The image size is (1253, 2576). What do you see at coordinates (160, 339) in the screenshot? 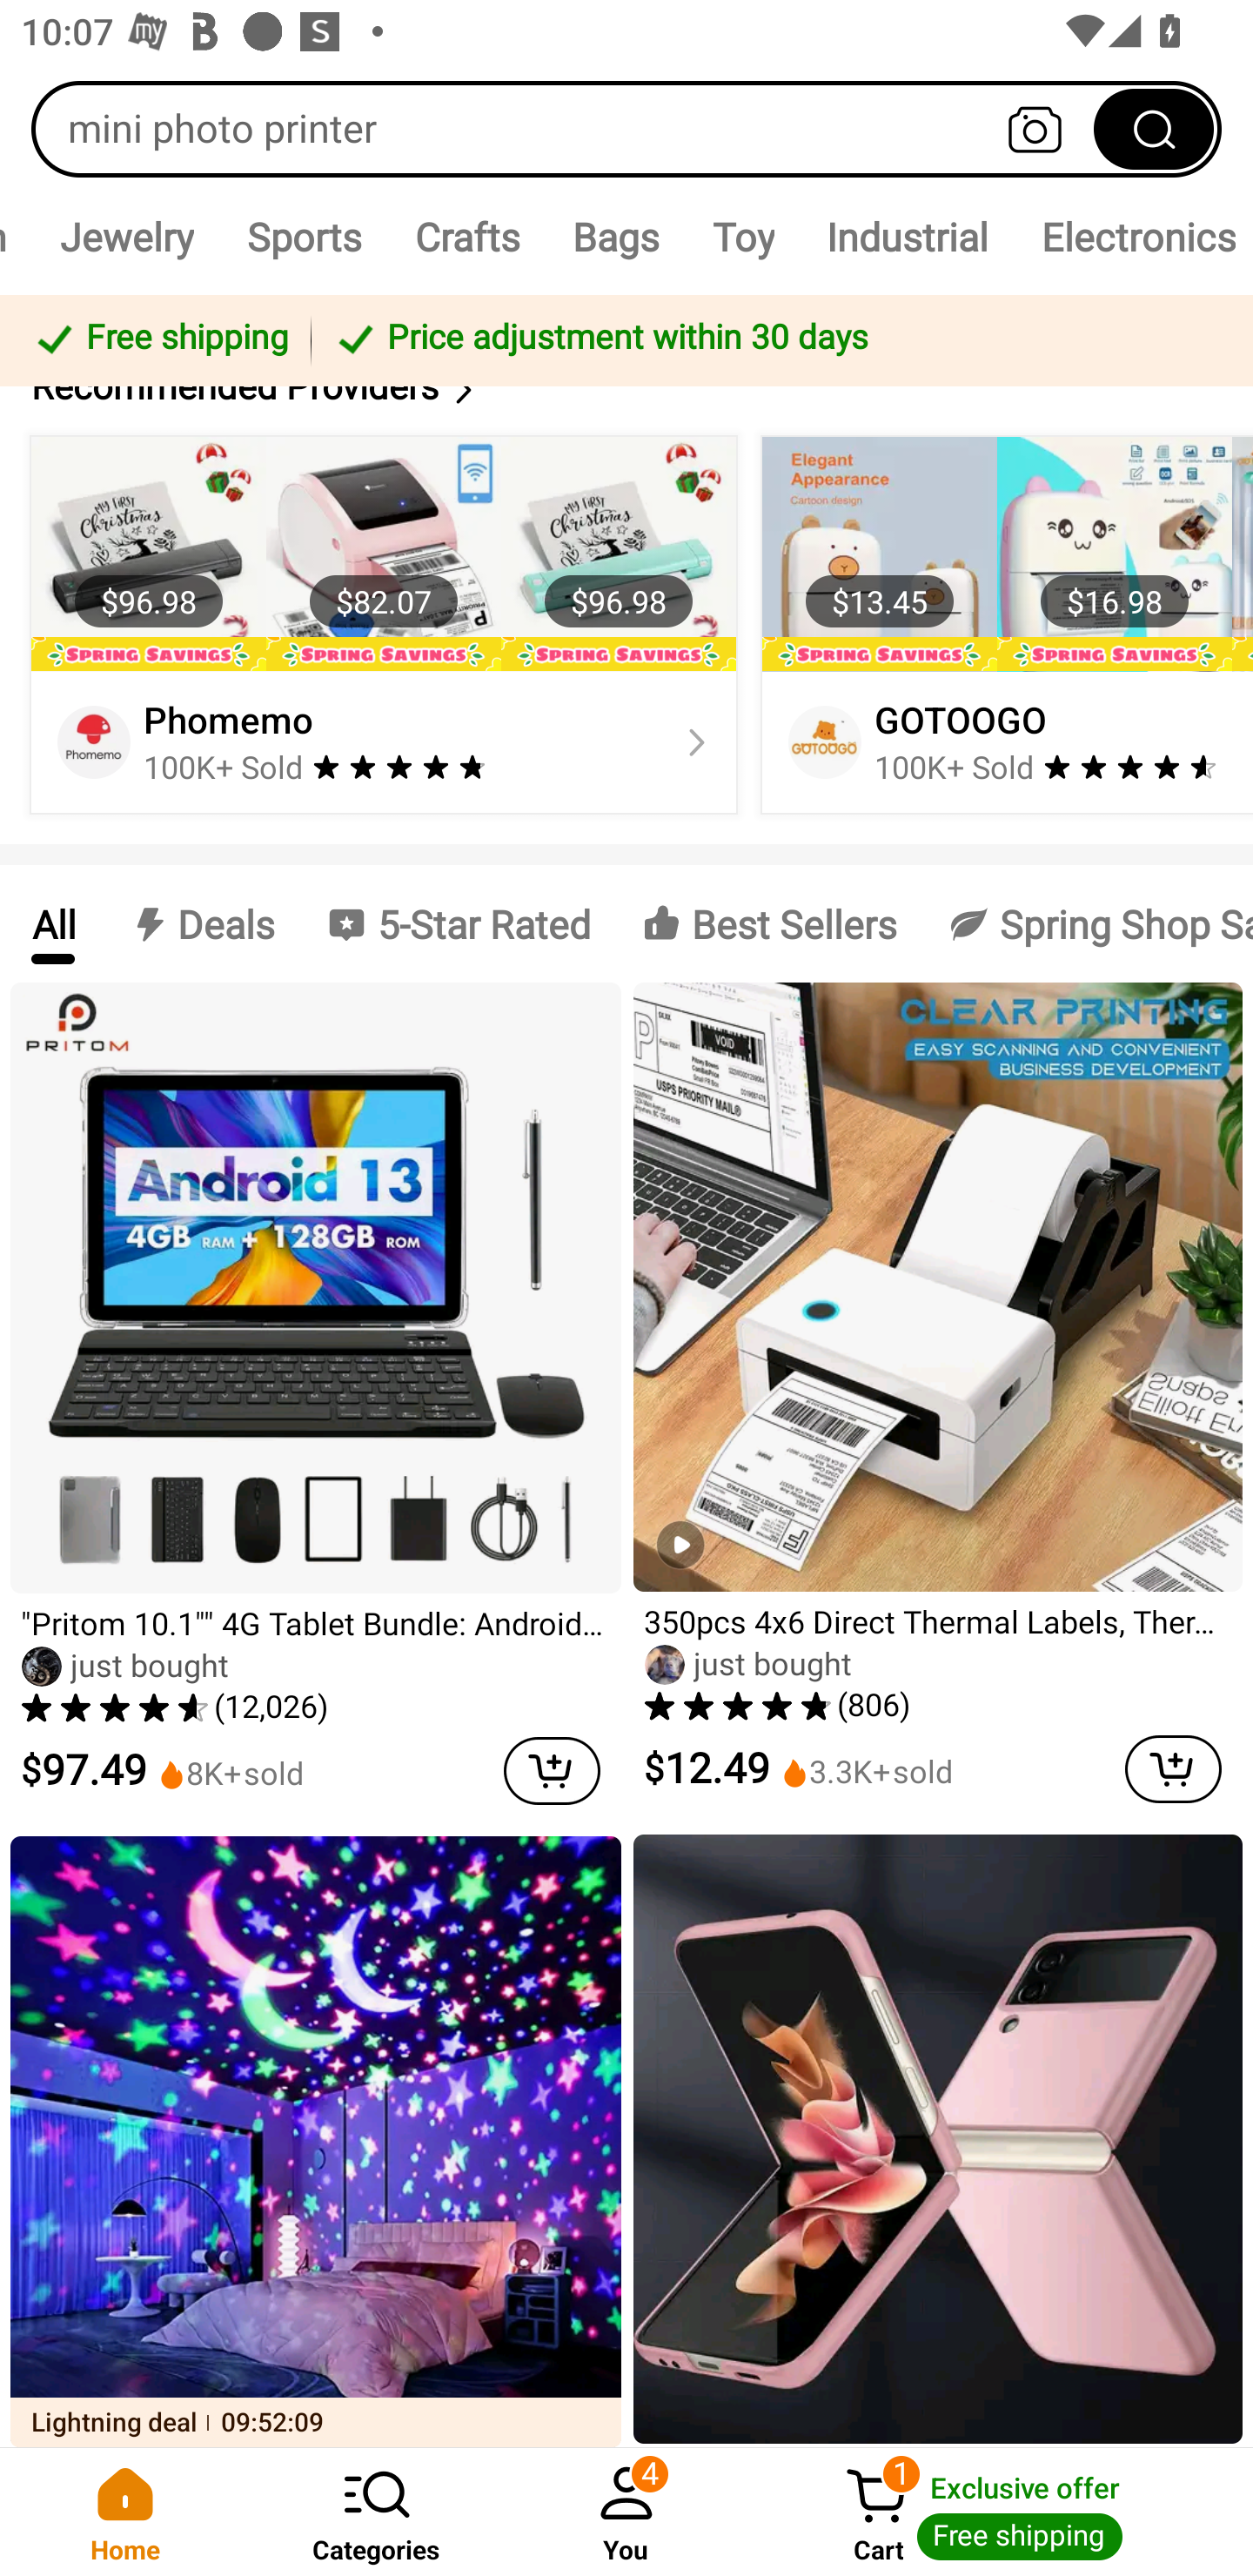
I see `Free shipping` at bounding box center [160, 339].